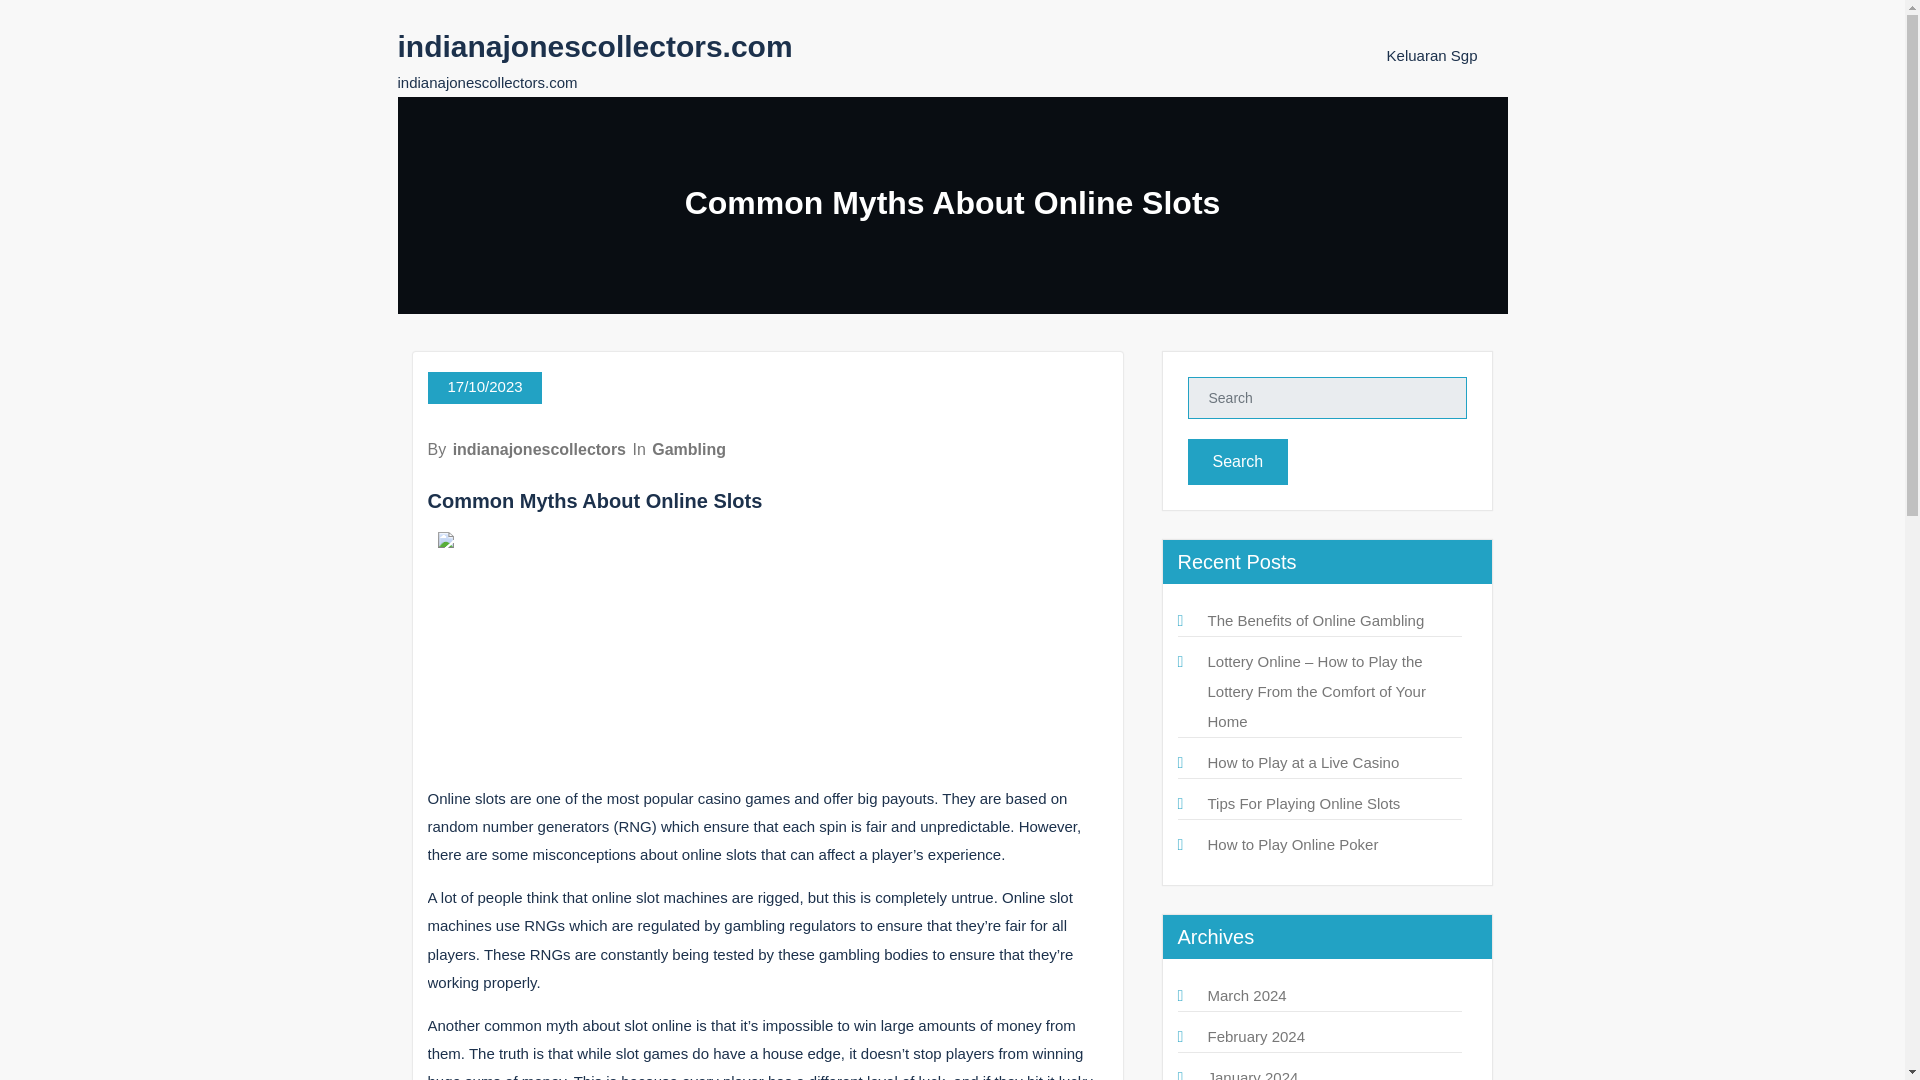  I want to click on March 2024, so click(1246, 996).